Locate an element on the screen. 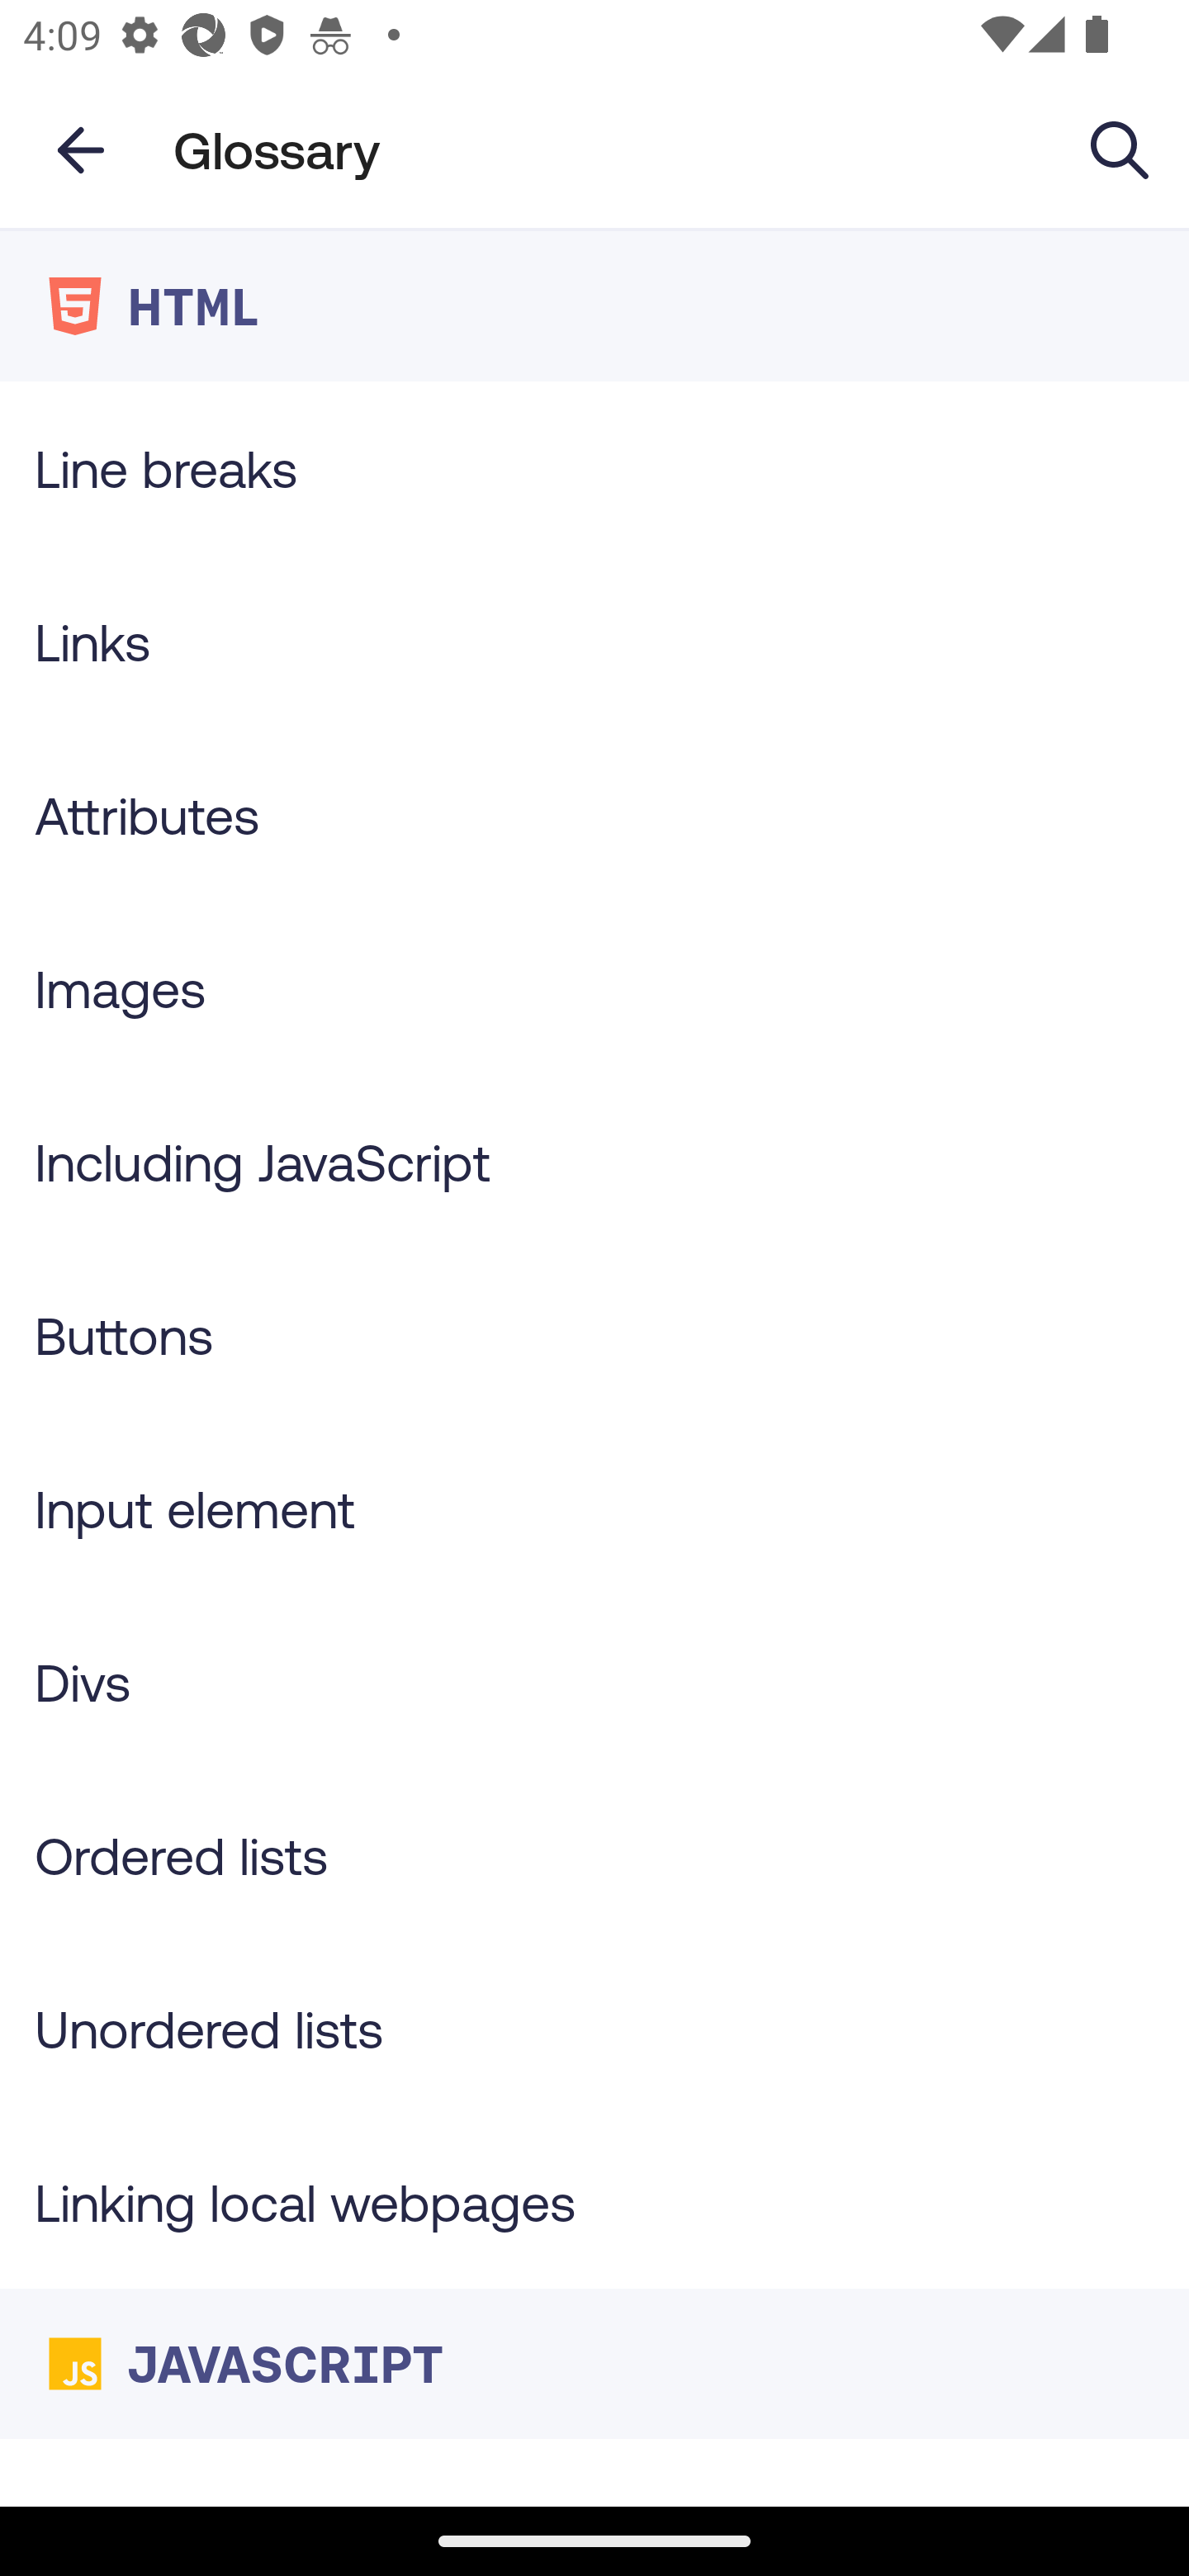  Ordered lists is located at coordinates (594, 1856).